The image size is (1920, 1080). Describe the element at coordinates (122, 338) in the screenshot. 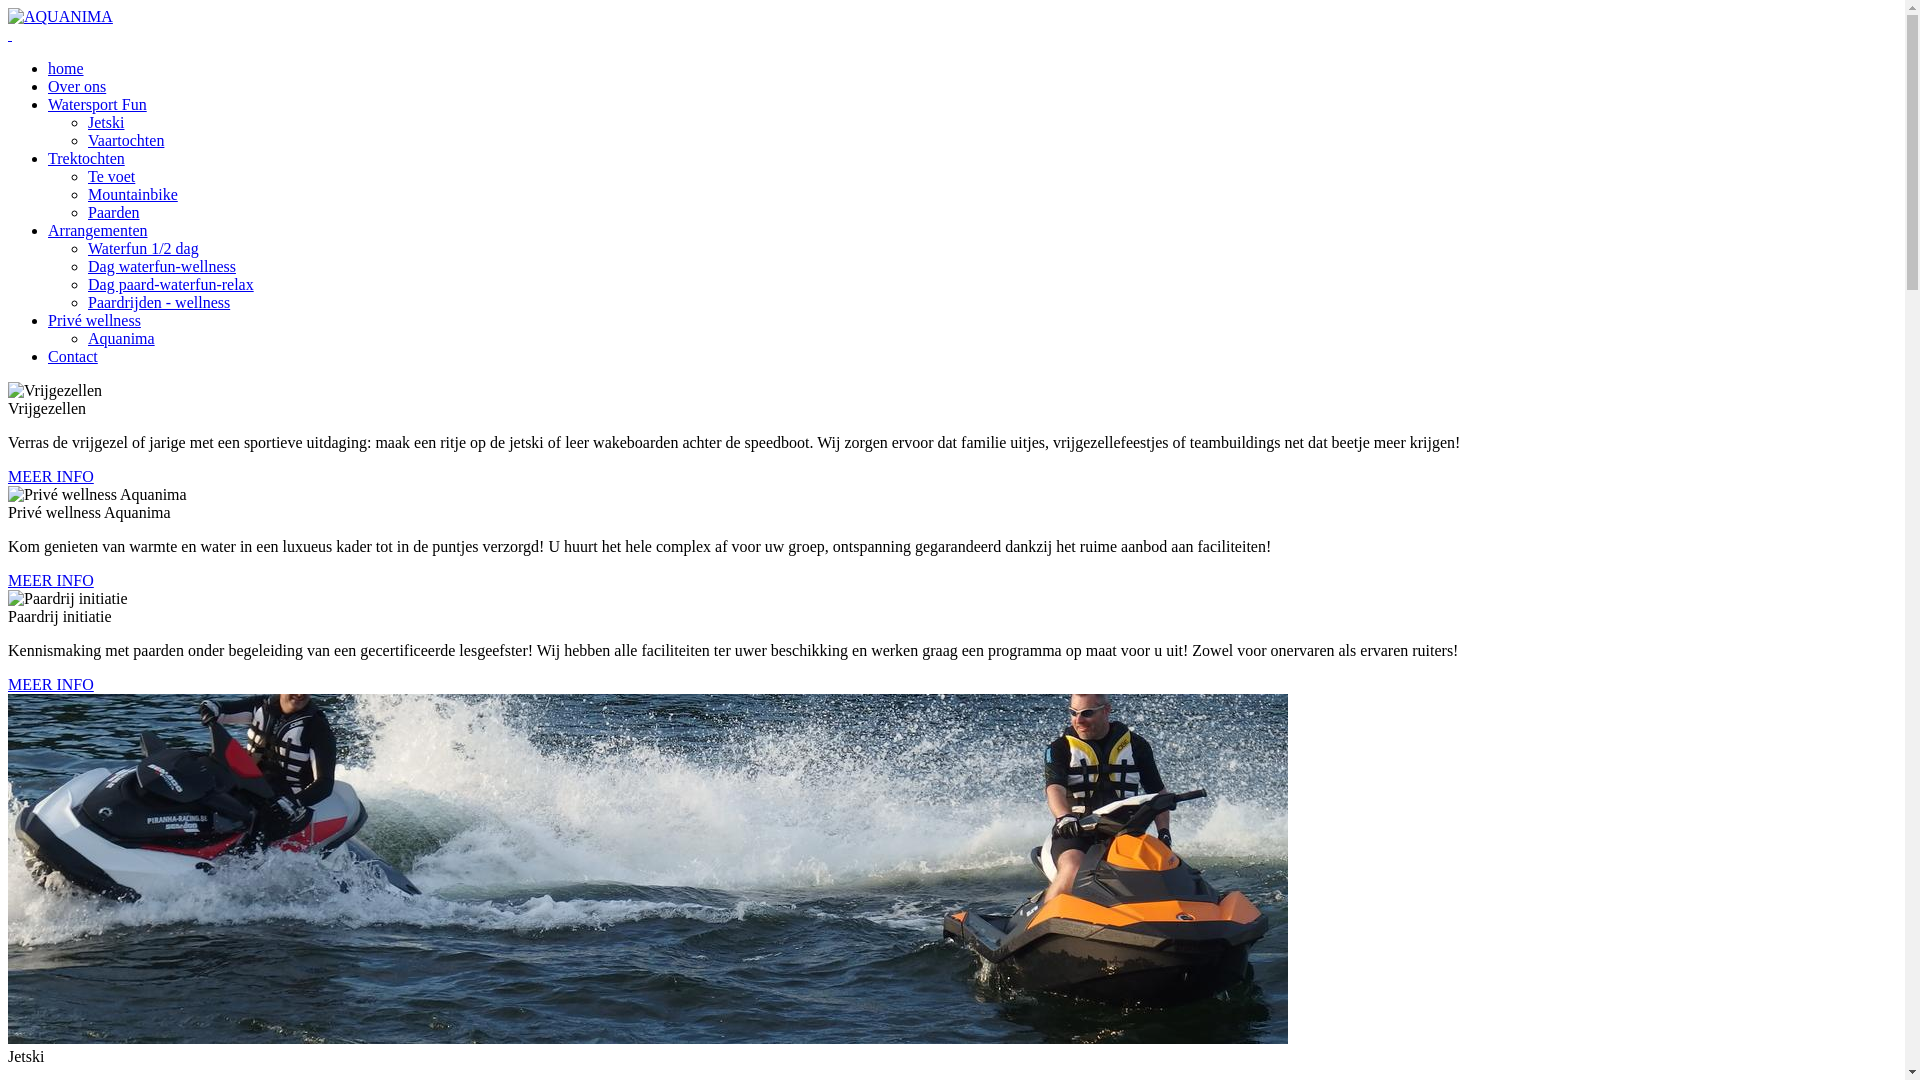

I see `Aquanima` at that location.